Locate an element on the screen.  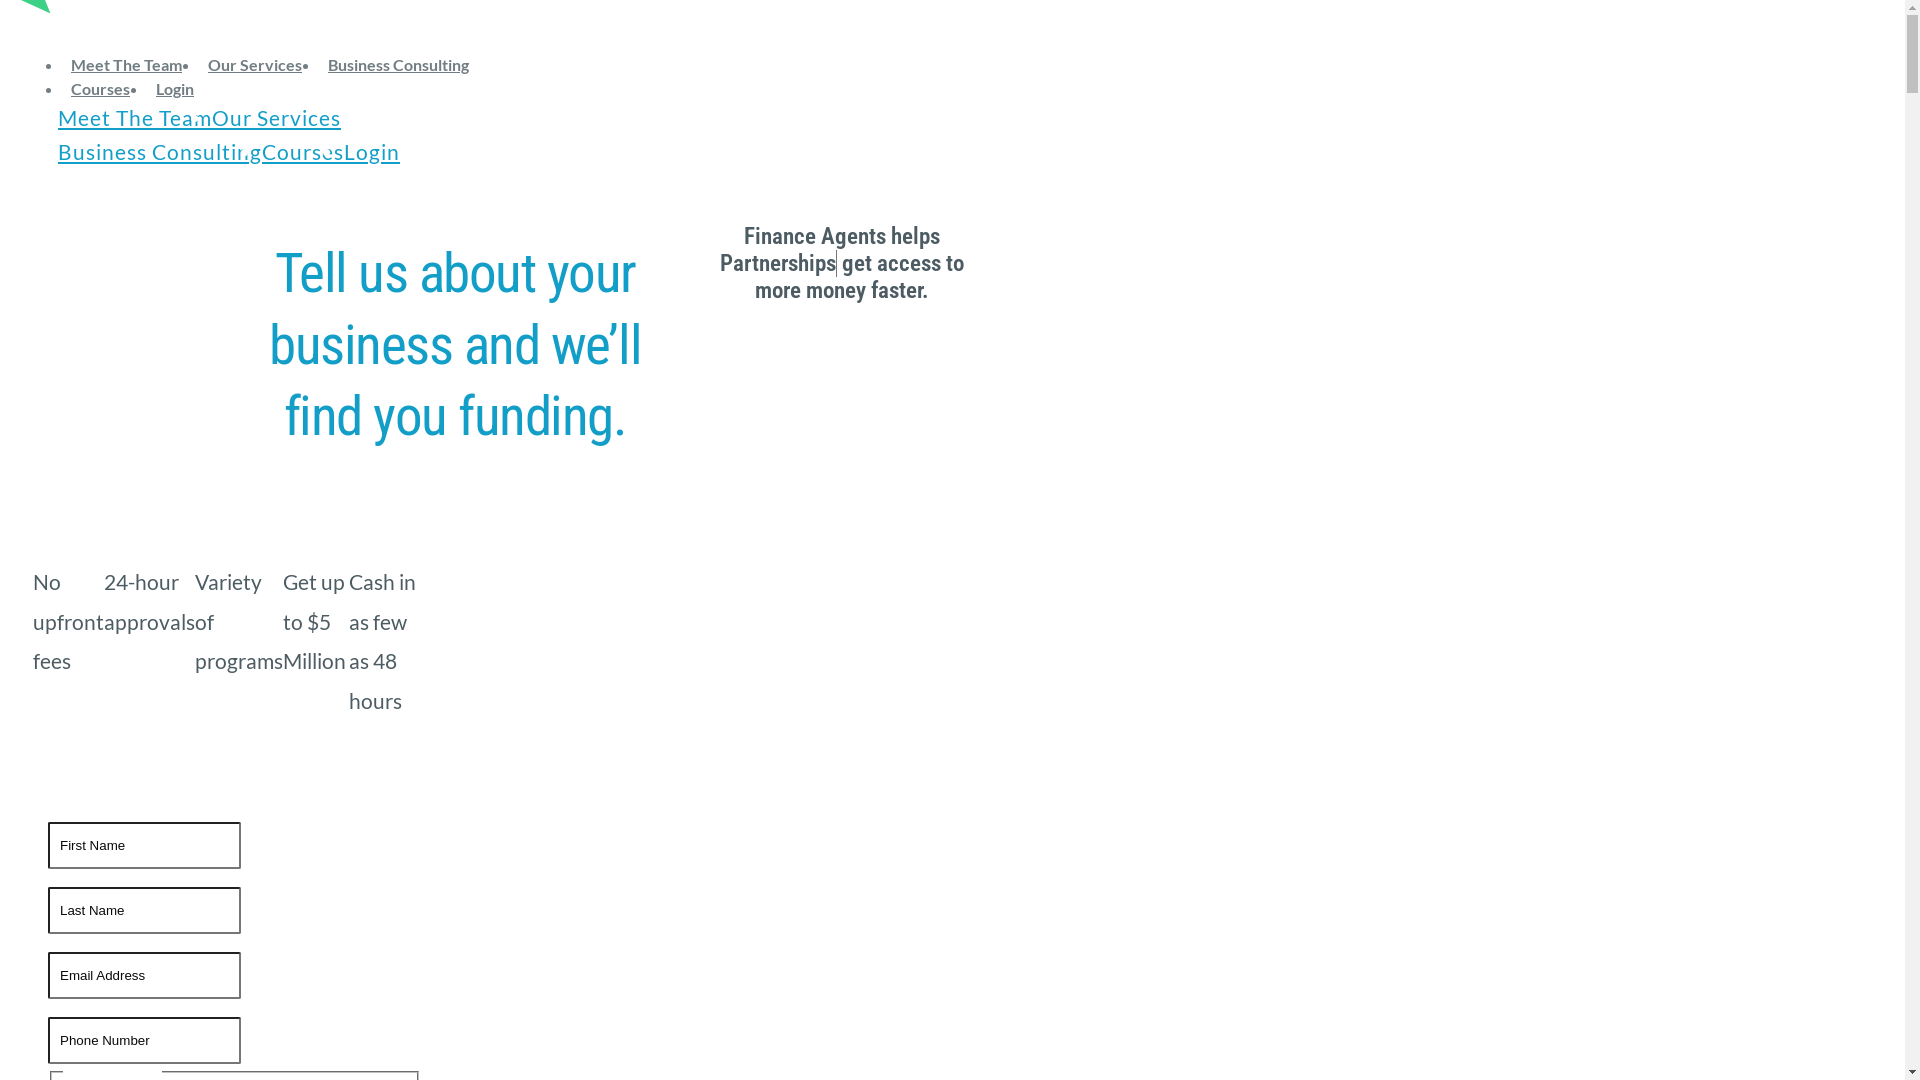
Meet The Team is located at coordinates (135, 118).